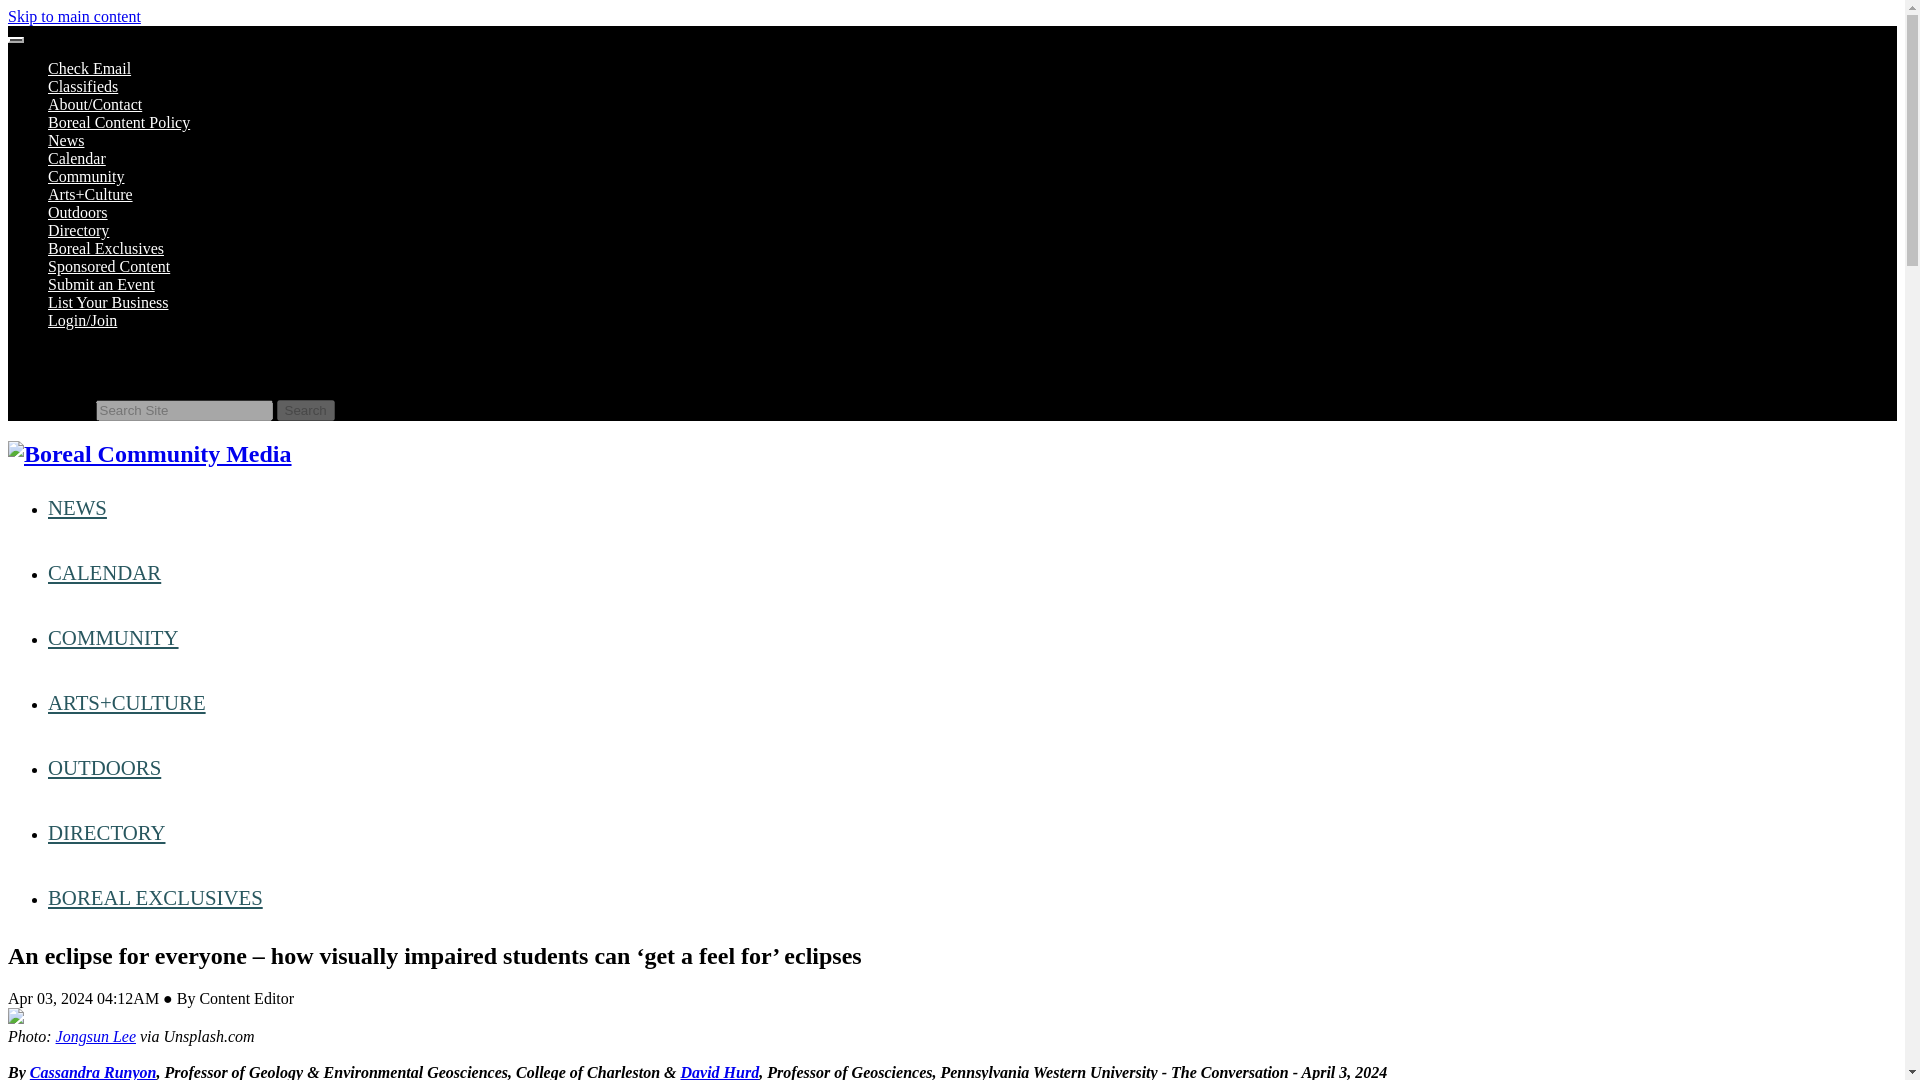  Describe the element at coordinates (66, 140) in the screenshot. I see `News` at that location.